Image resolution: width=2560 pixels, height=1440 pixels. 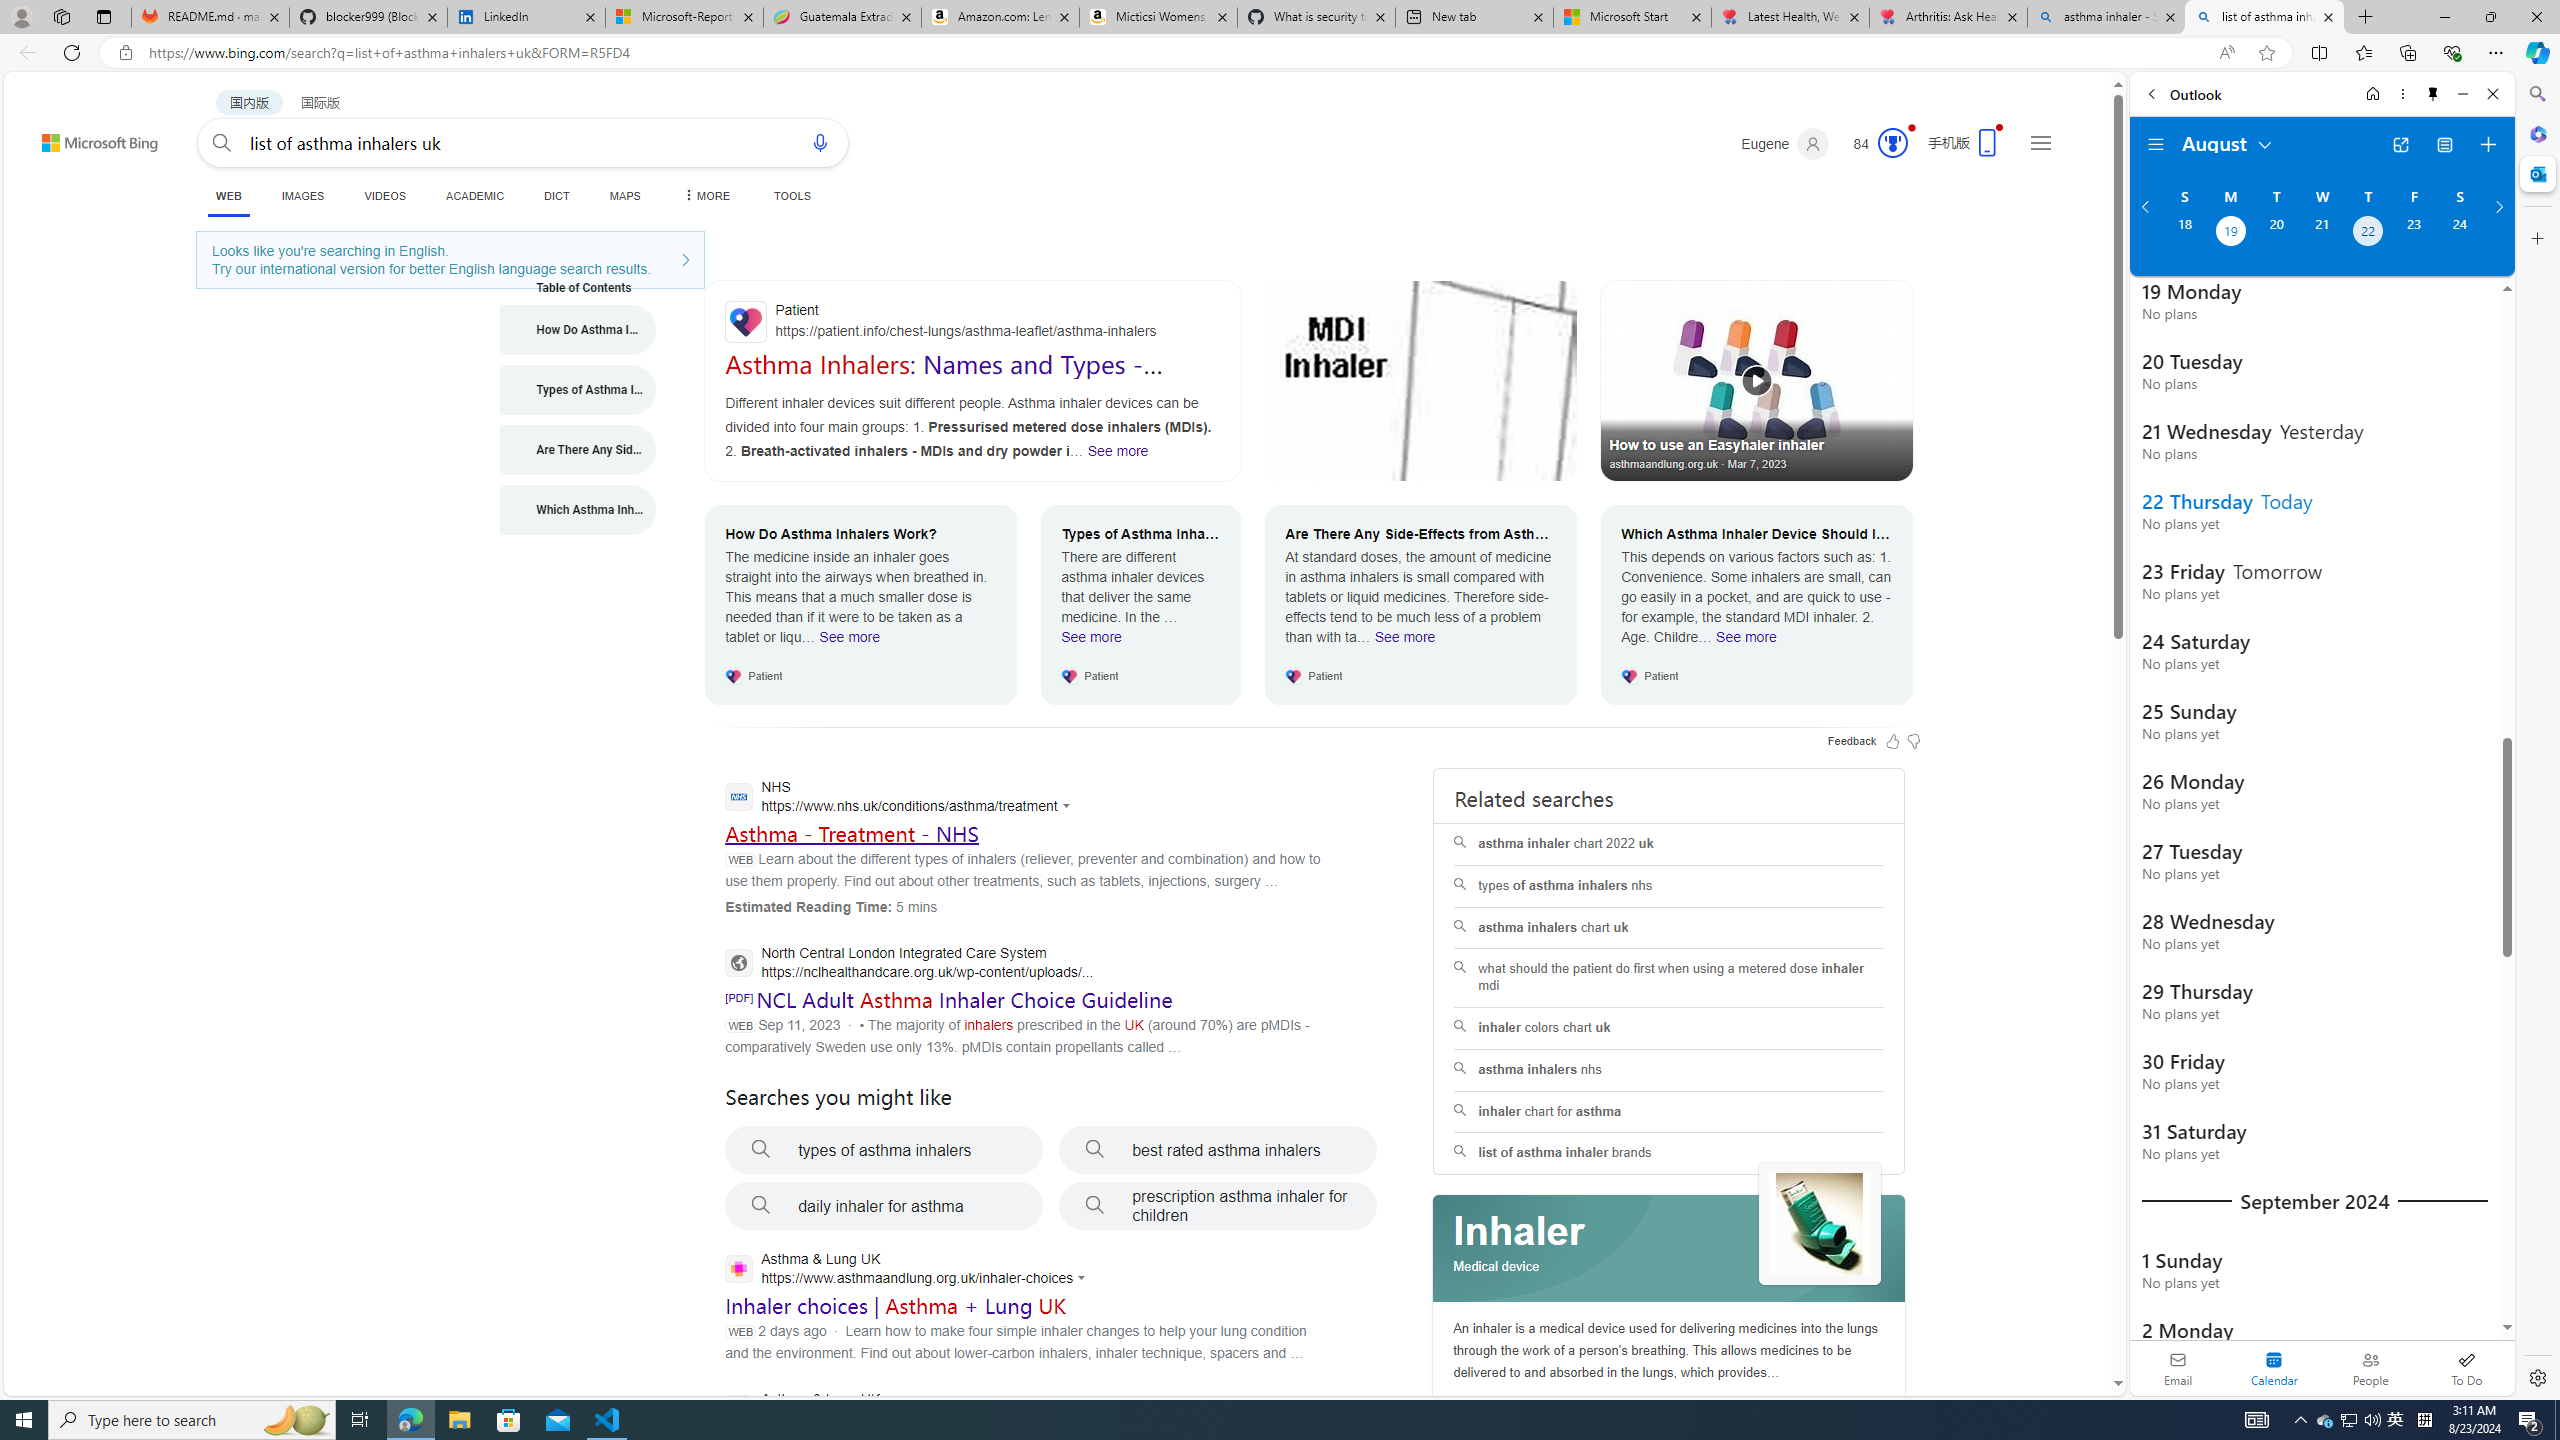 What do you see at coordinates (228, 198) in the screenshot?
I see `WEB` at bounding box center [228, 198].